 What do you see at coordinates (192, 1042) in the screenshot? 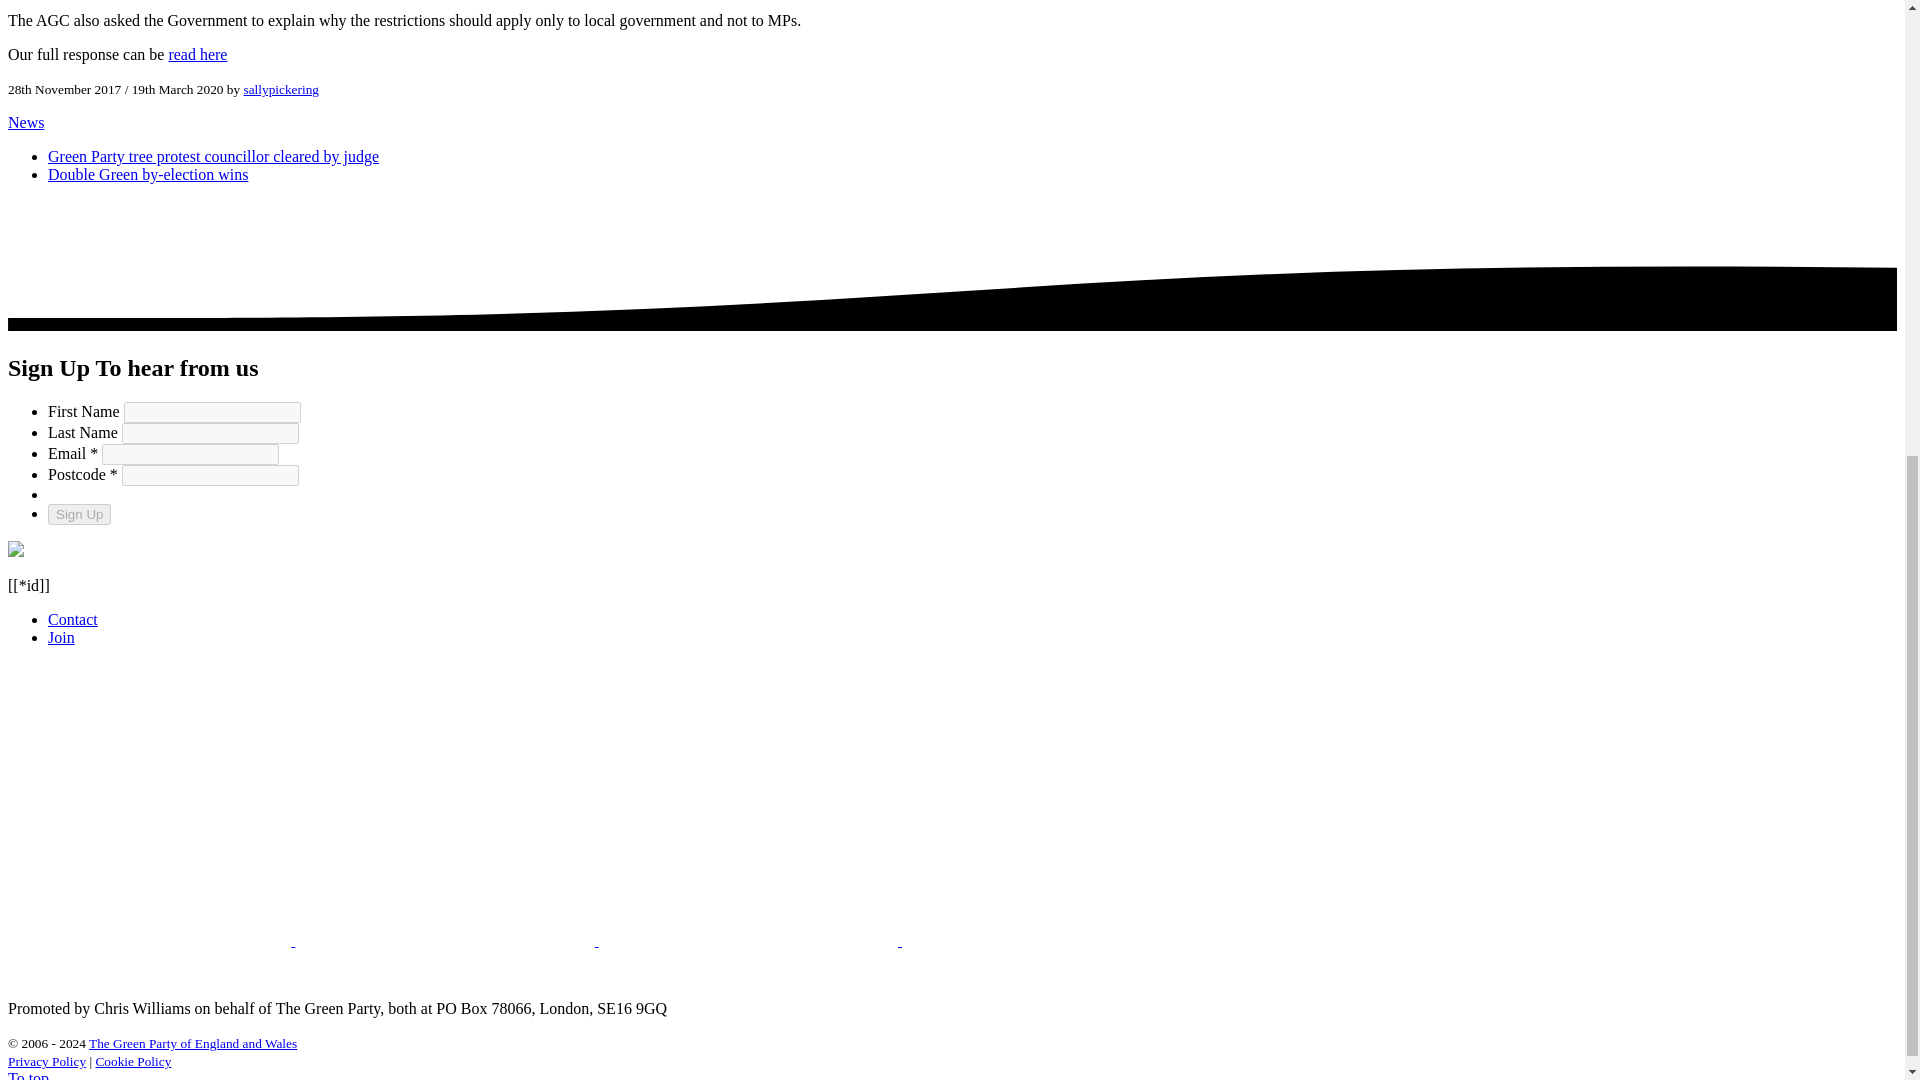
I see `The Green Party of England and Wales` at bounding box center [192, 1042].